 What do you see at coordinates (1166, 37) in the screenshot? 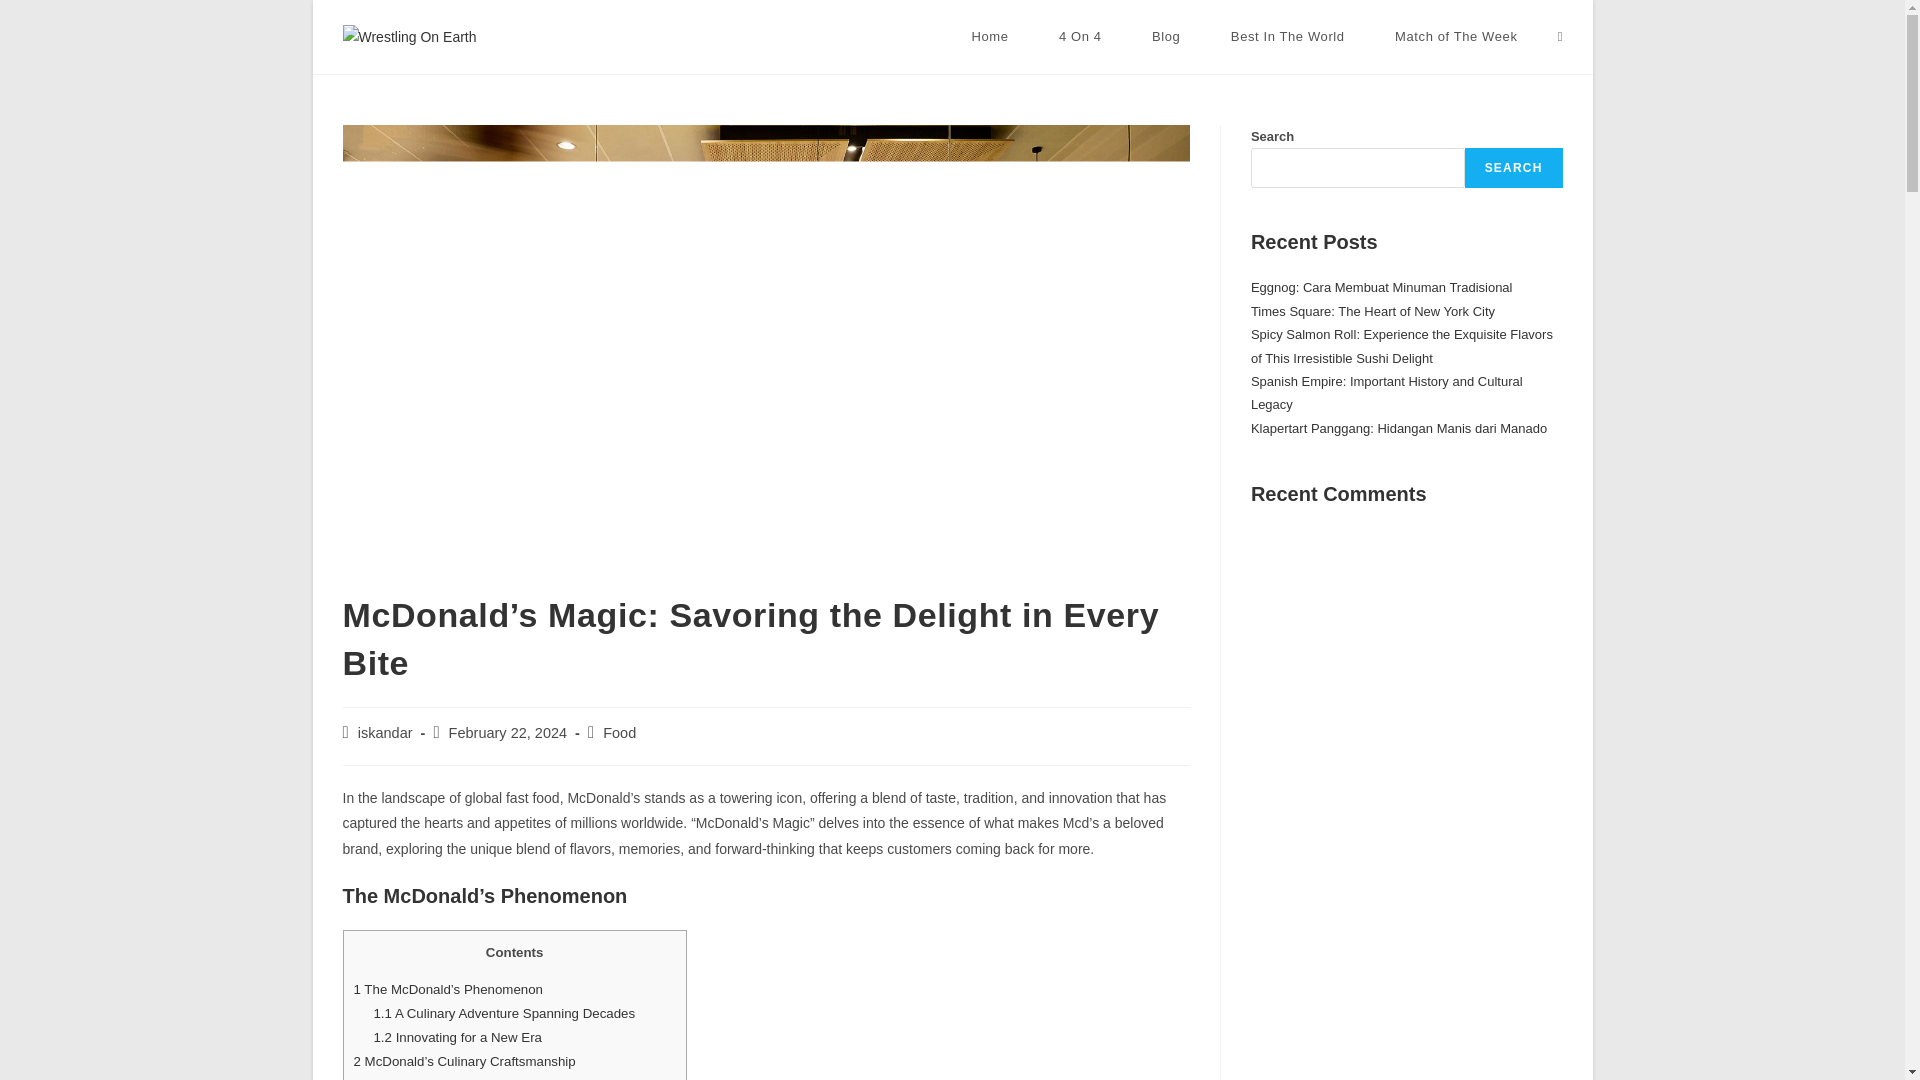
I see `Blog` at bounding box center [1166, 37].